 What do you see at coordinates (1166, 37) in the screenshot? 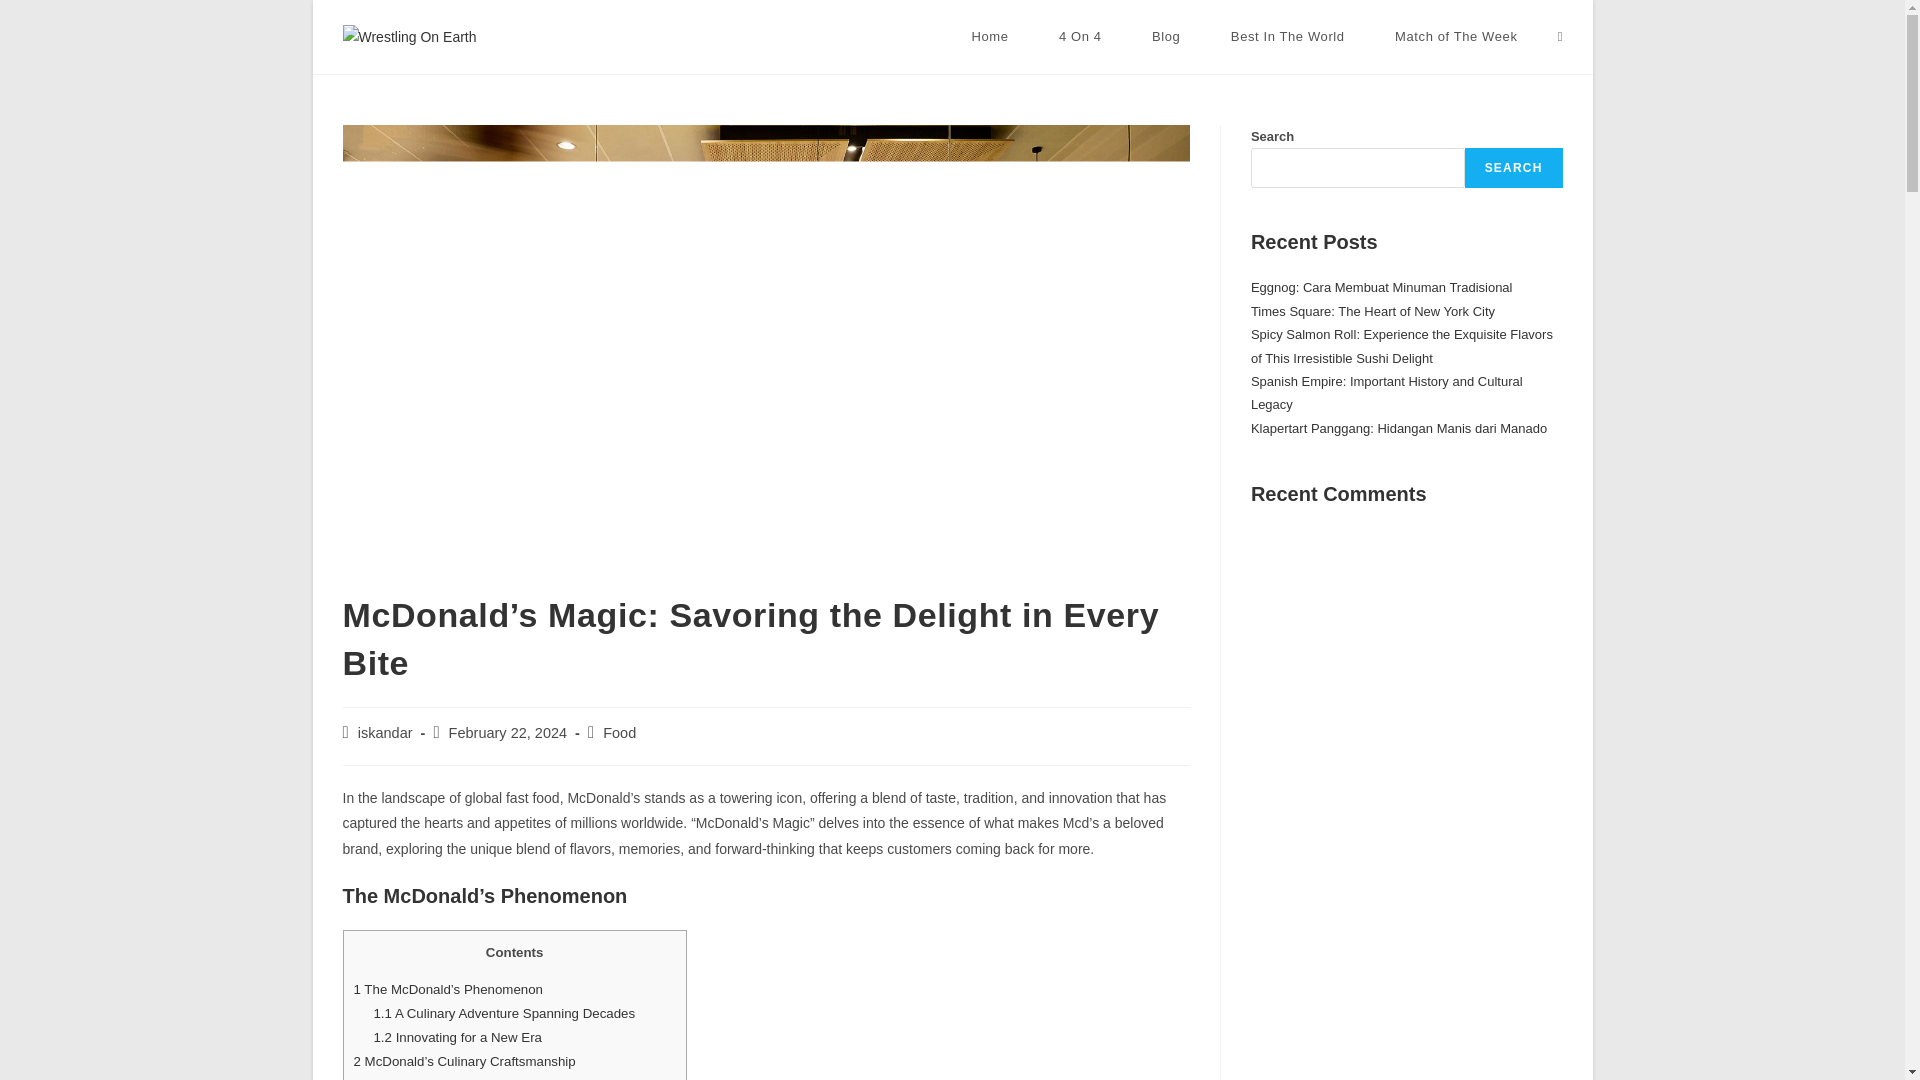
I see `Blog` at bounding box center [1166, 37].